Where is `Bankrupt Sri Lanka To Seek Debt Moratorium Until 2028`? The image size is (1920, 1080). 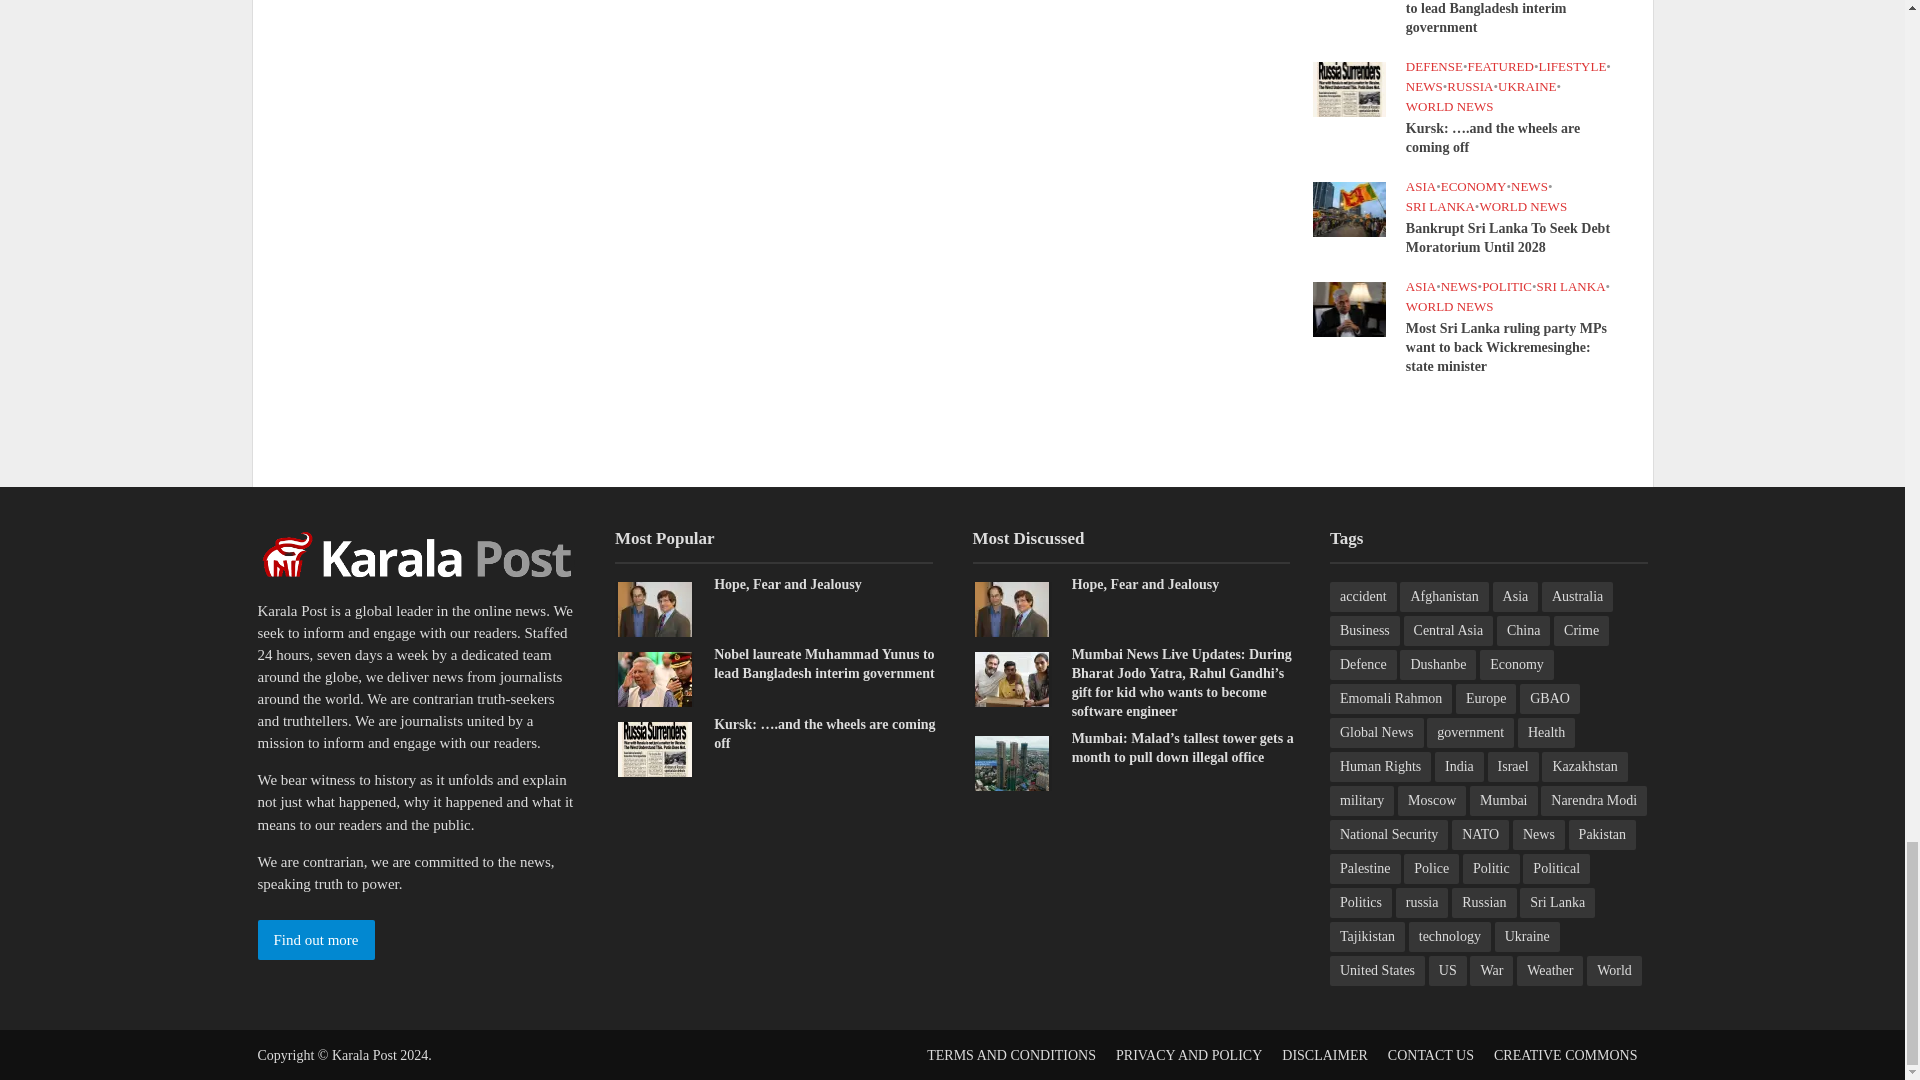 Bankrupt Sri Lanka To Seek Debt Moratorium Until 2028 is located at coordinates (1348, 208).